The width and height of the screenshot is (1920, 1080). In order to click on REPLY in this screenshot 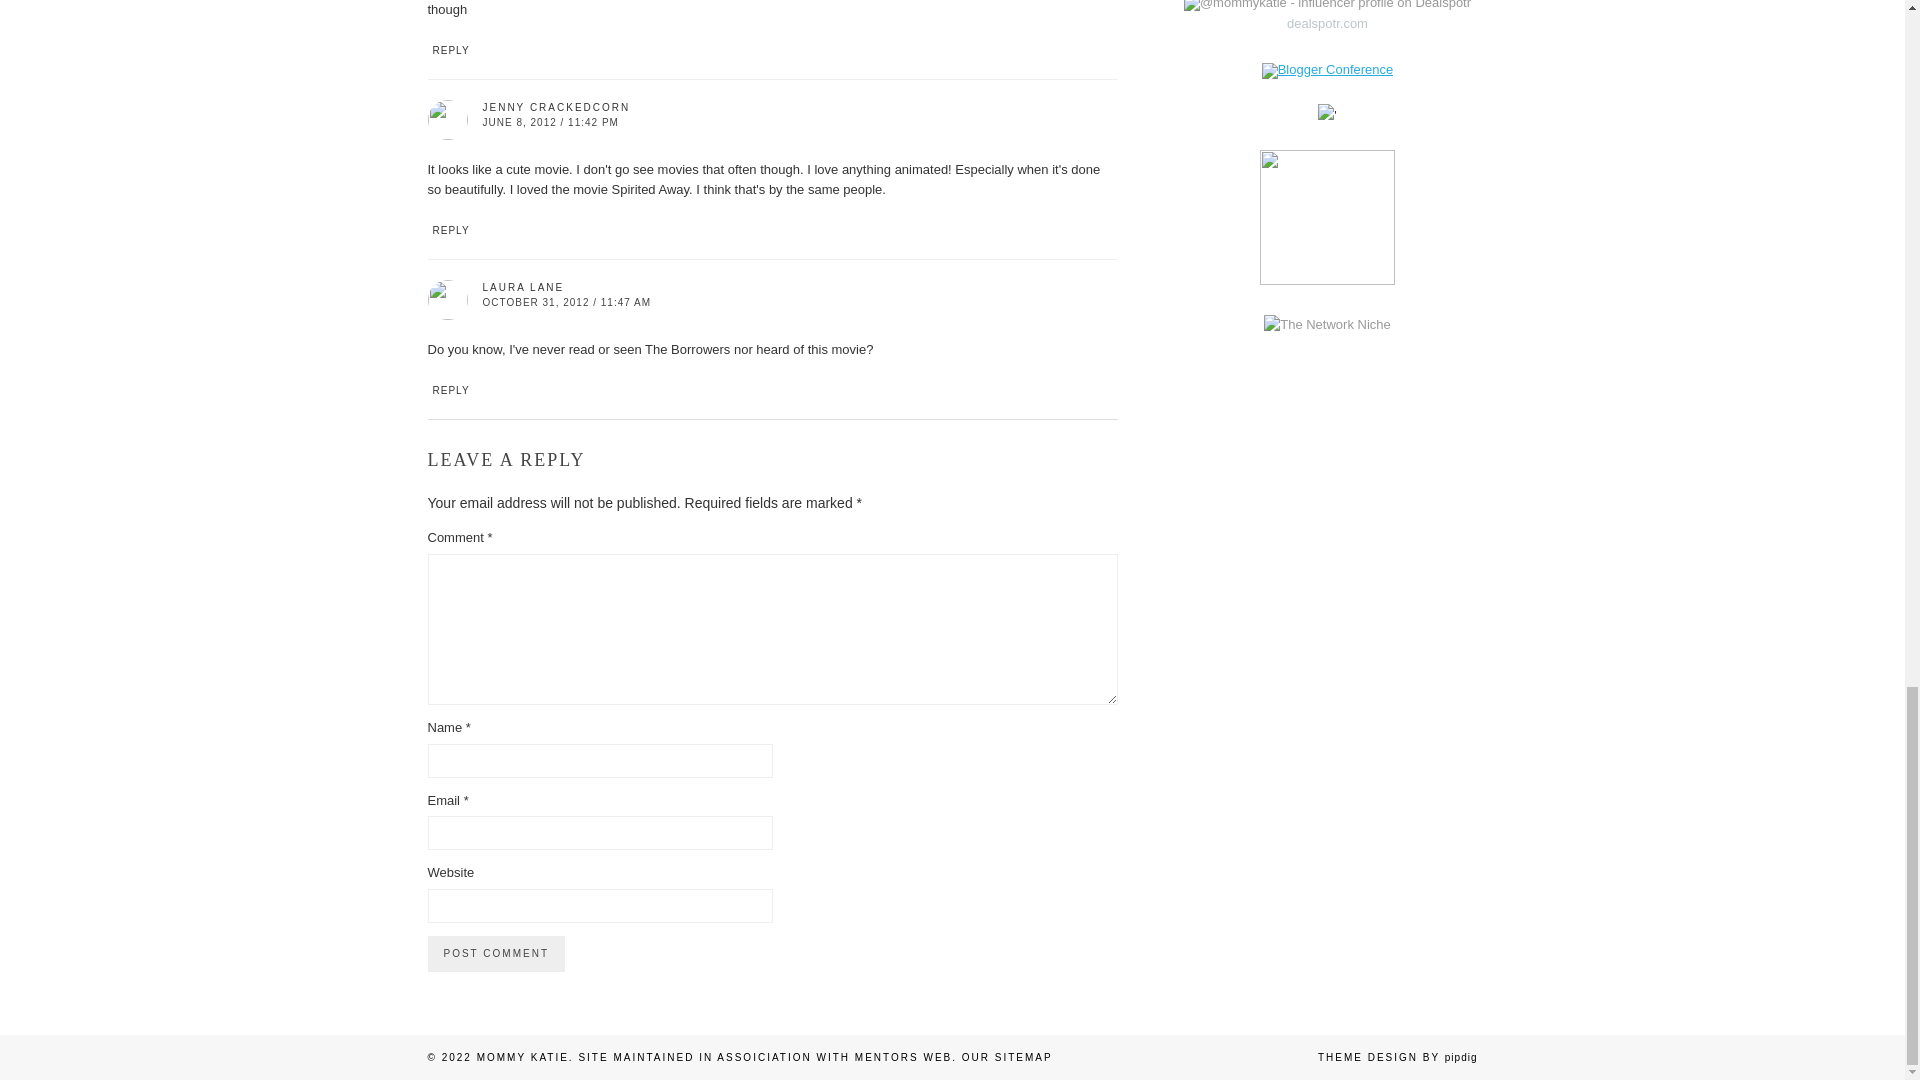, I will do `click(450, 390)`.